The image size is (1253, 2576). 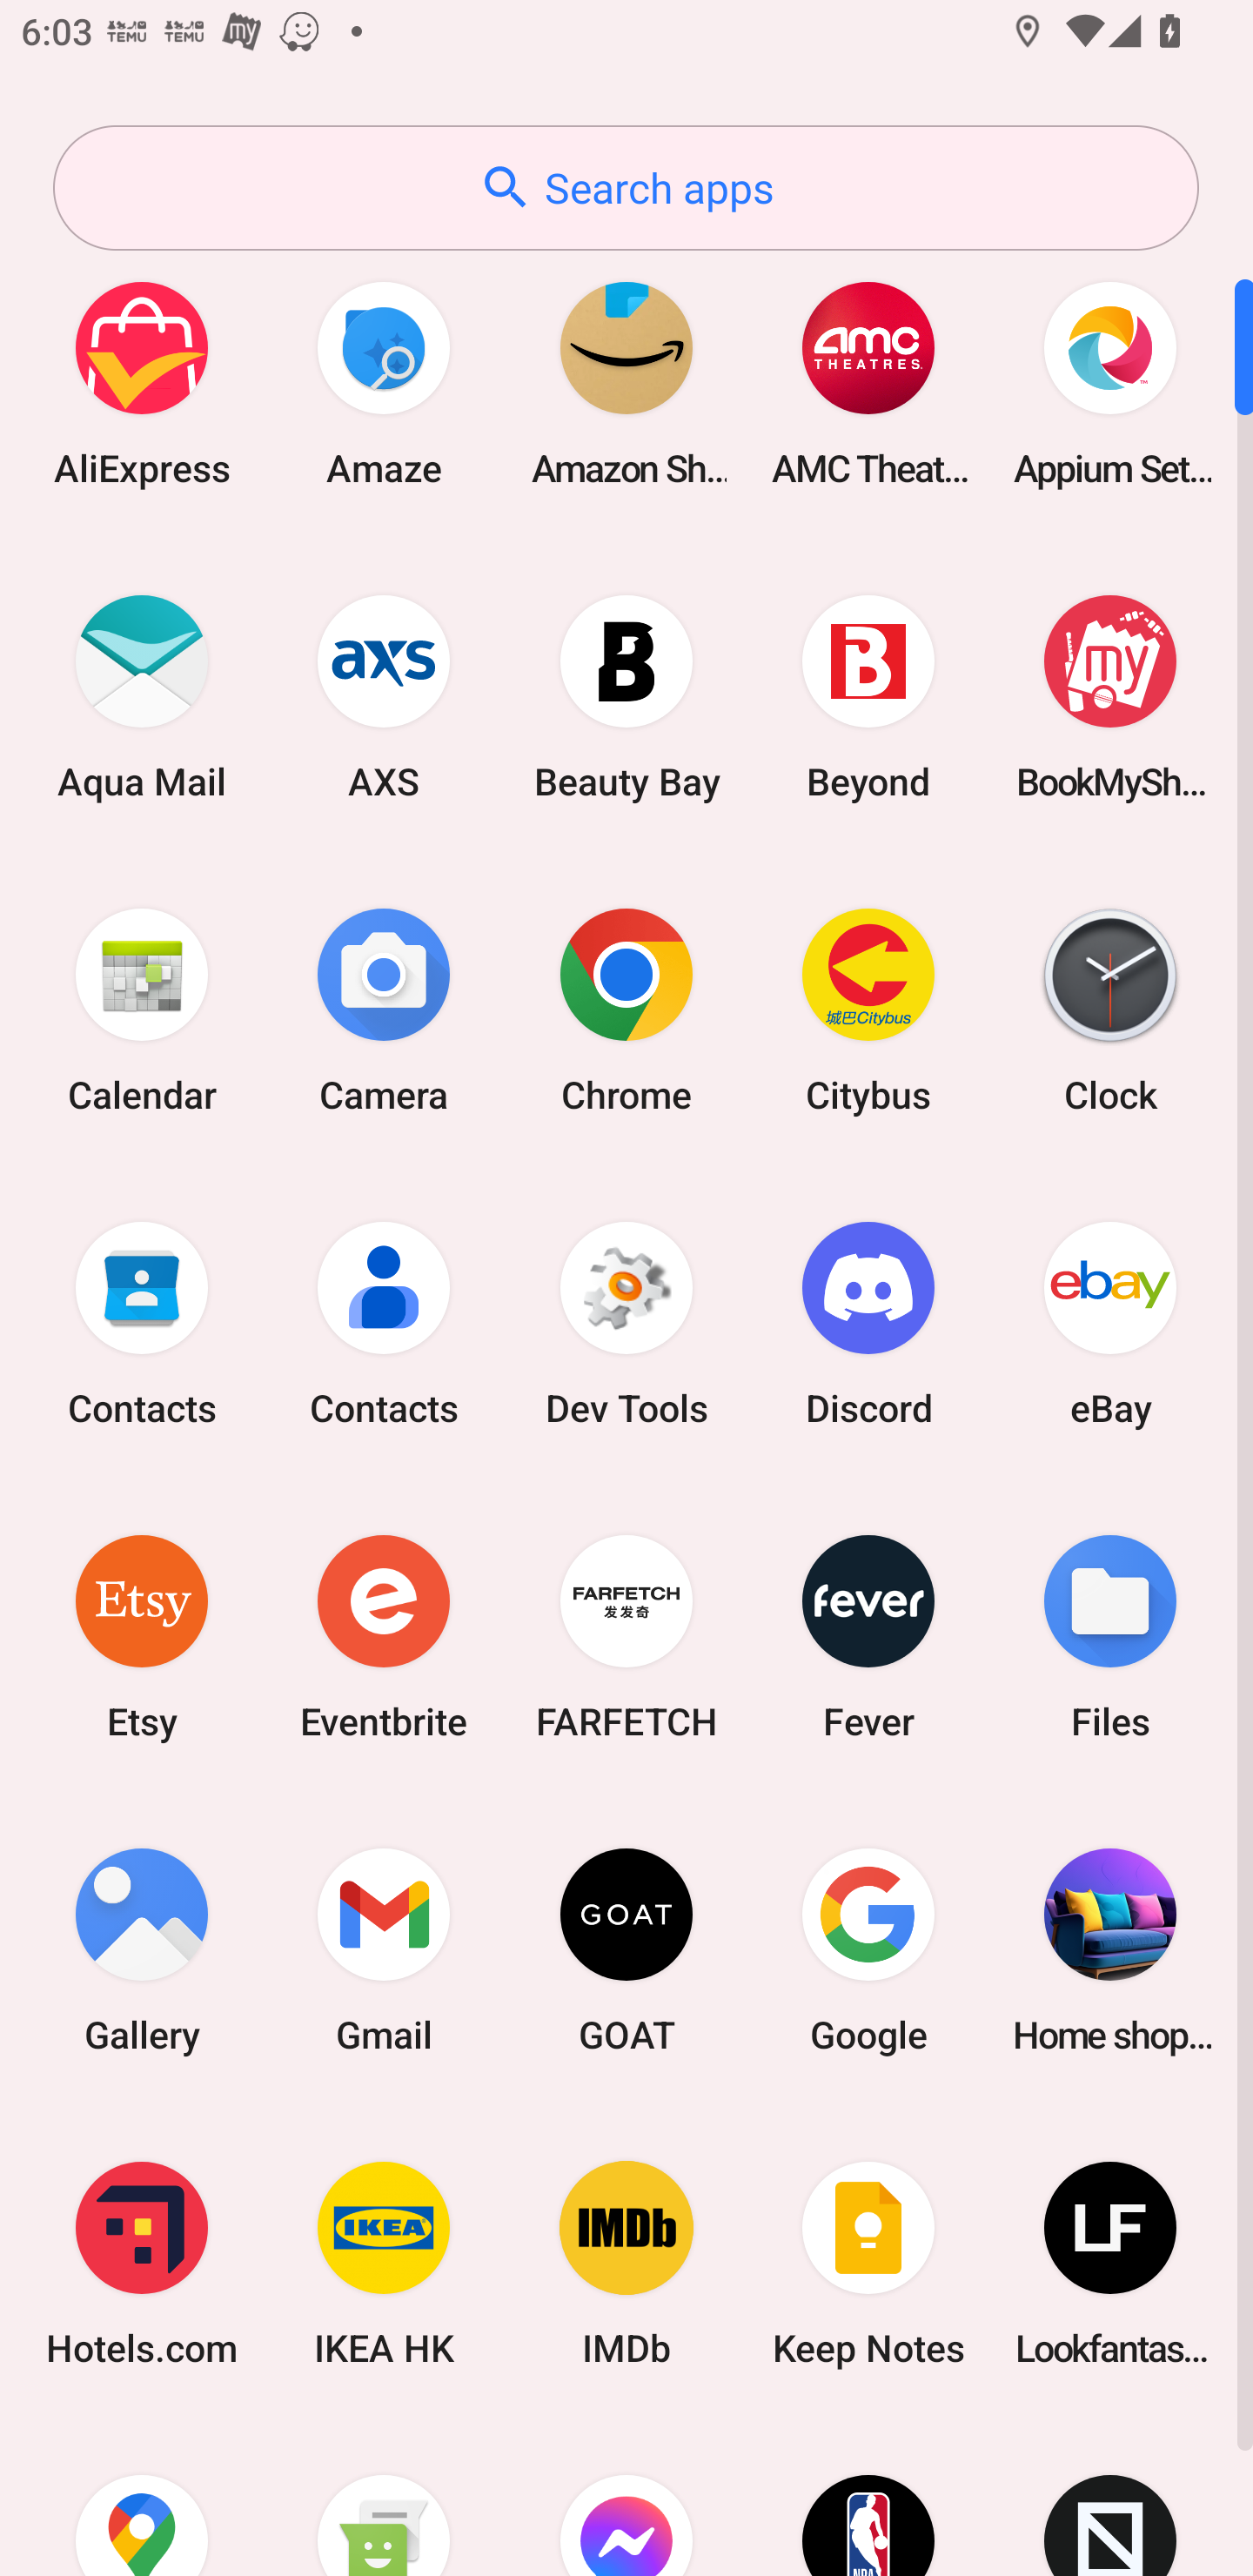 What do you see at coordinates (1110, 2264) in the screenshot?
I see `Lookfantastic` at bounding box center [1110, 2264].